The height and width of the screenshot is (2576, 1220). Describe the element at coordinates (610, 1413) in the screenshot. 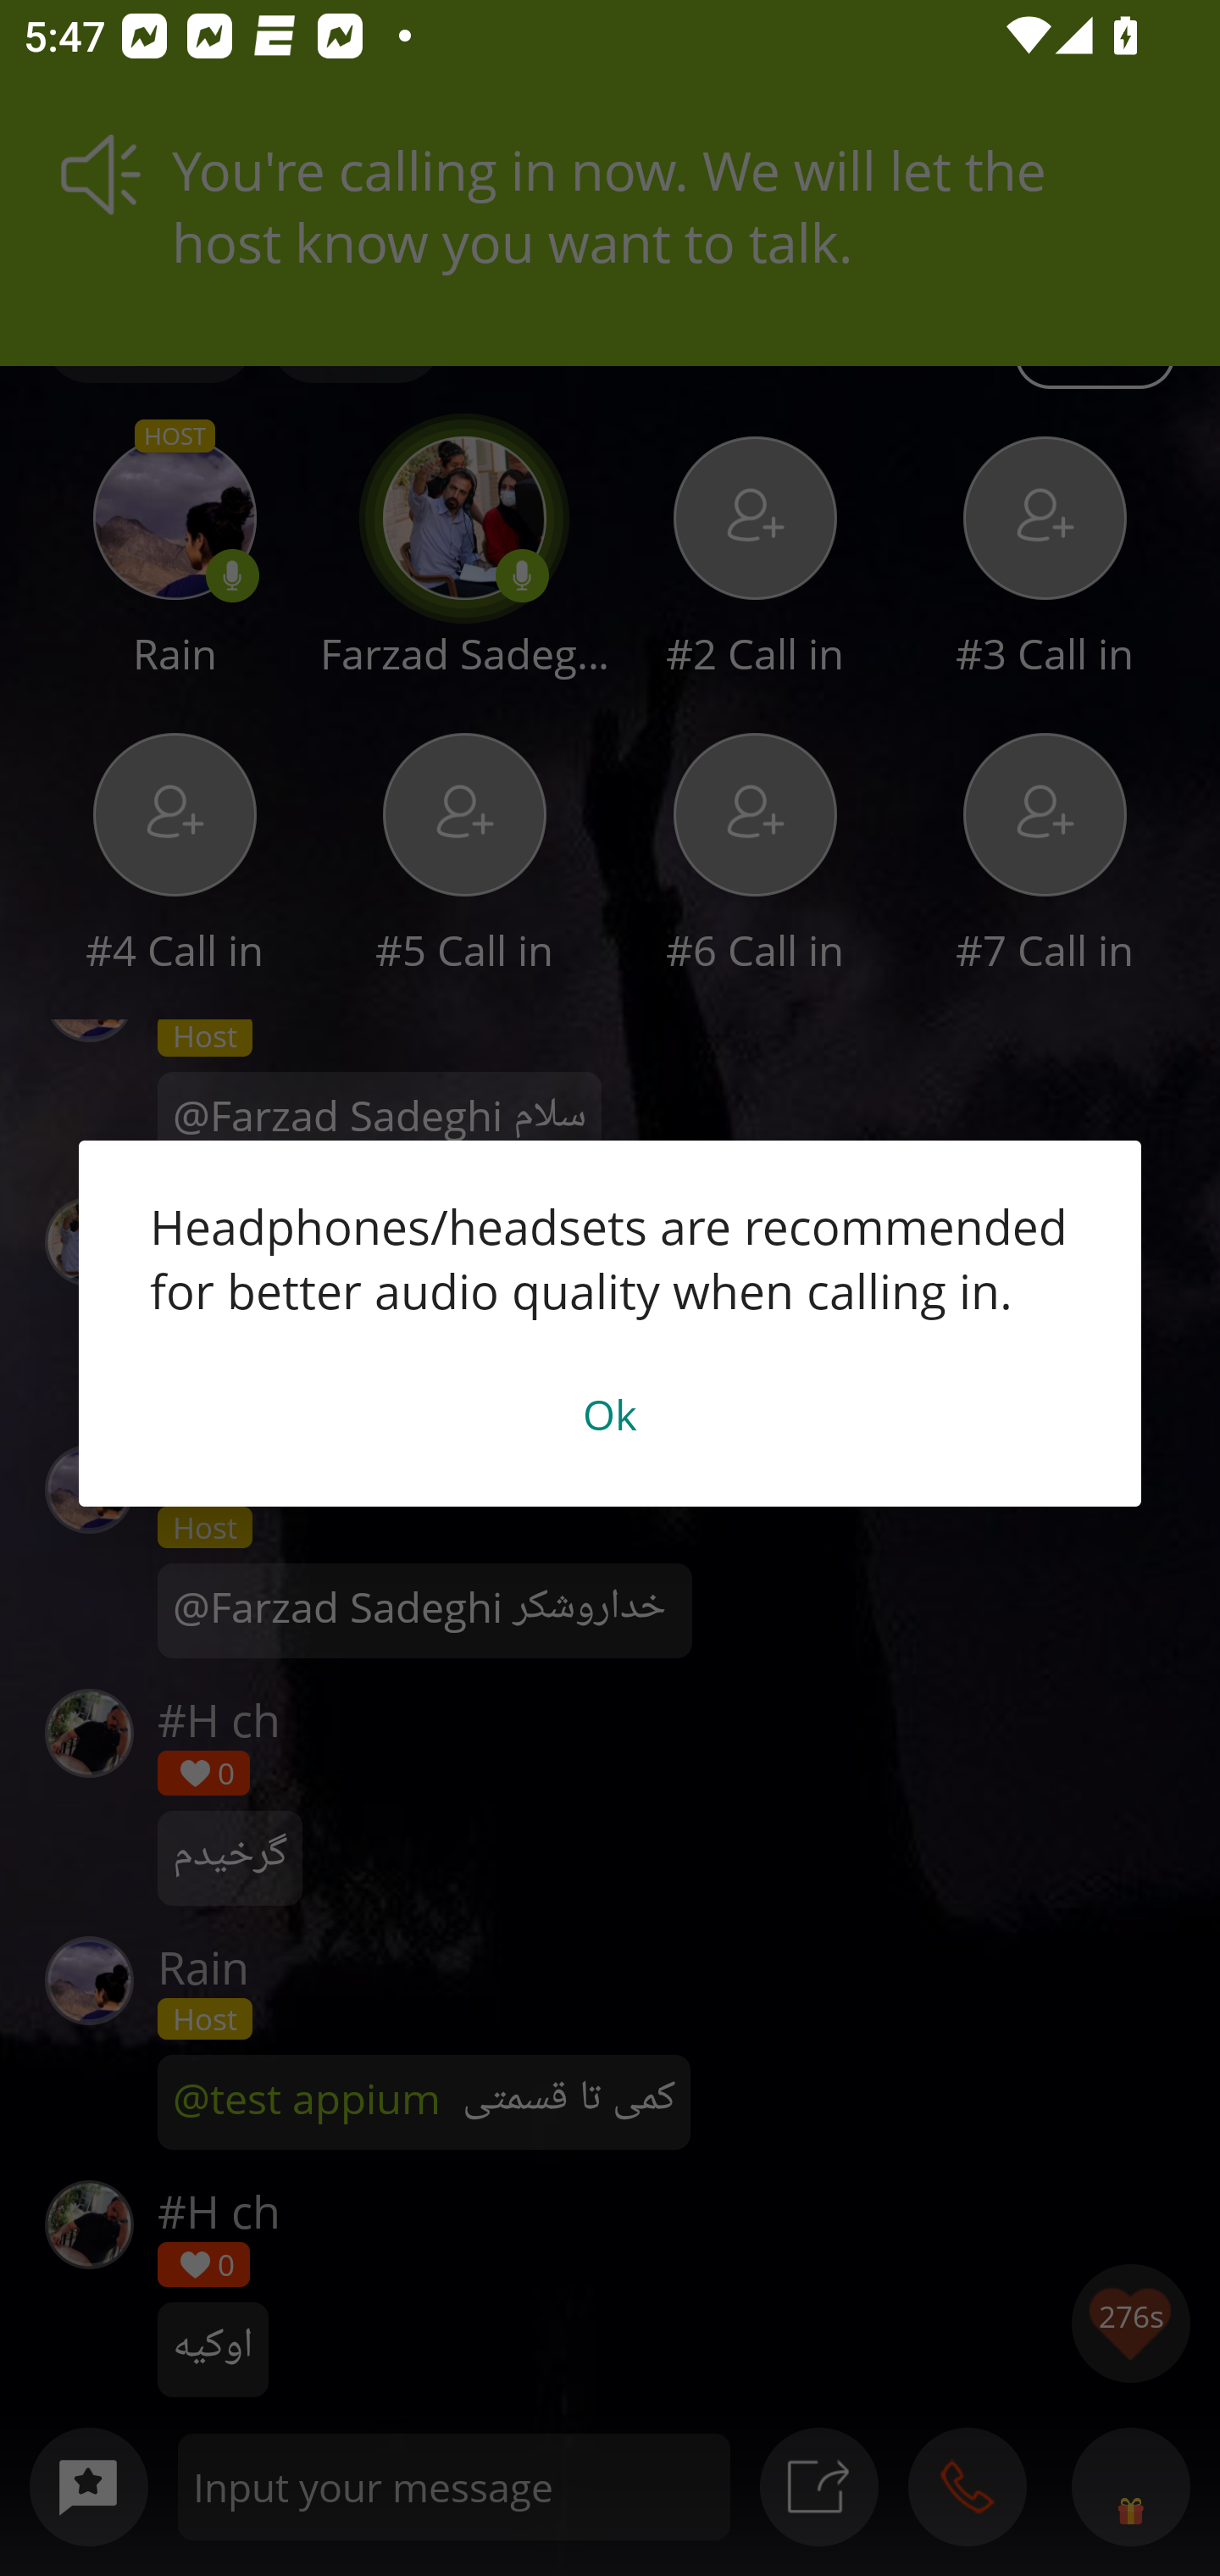

I see `Ok` at that location.